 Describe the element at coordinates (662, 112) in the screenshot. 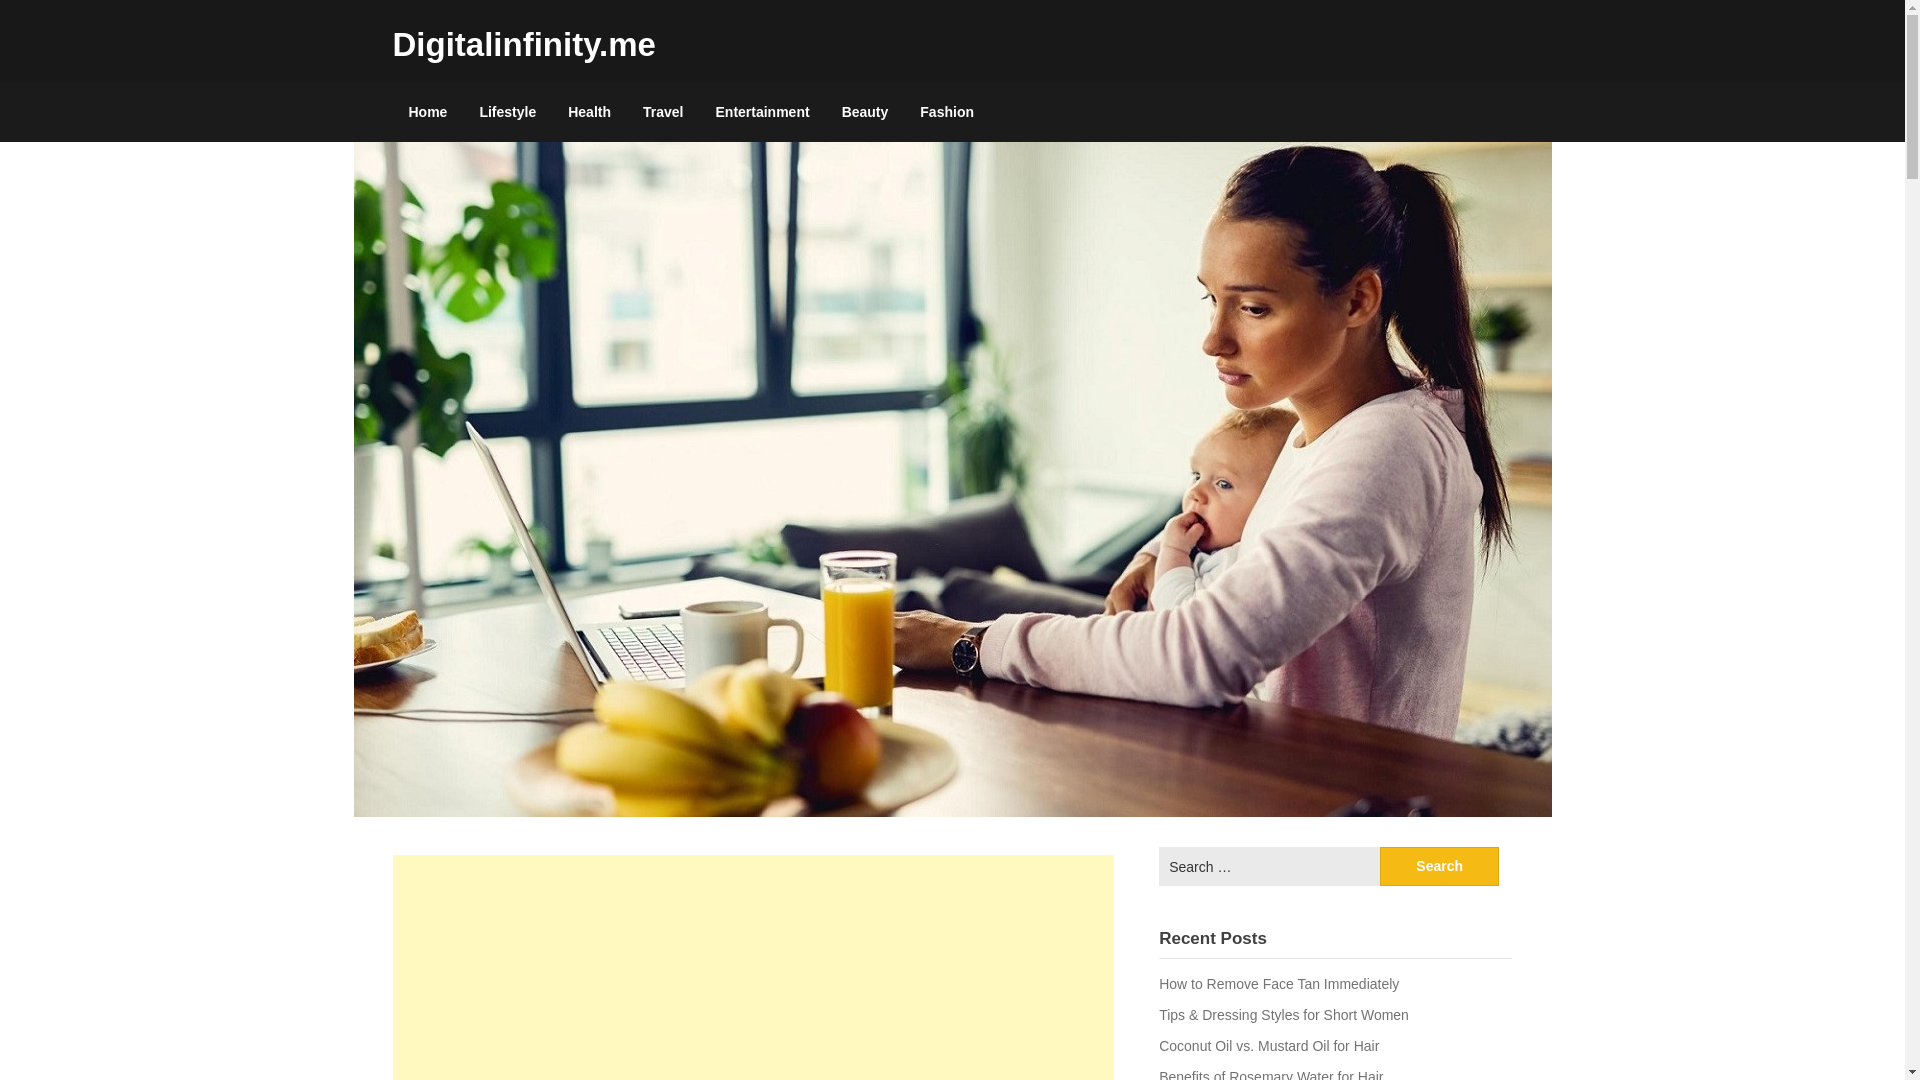

I see `Travel` at that location.